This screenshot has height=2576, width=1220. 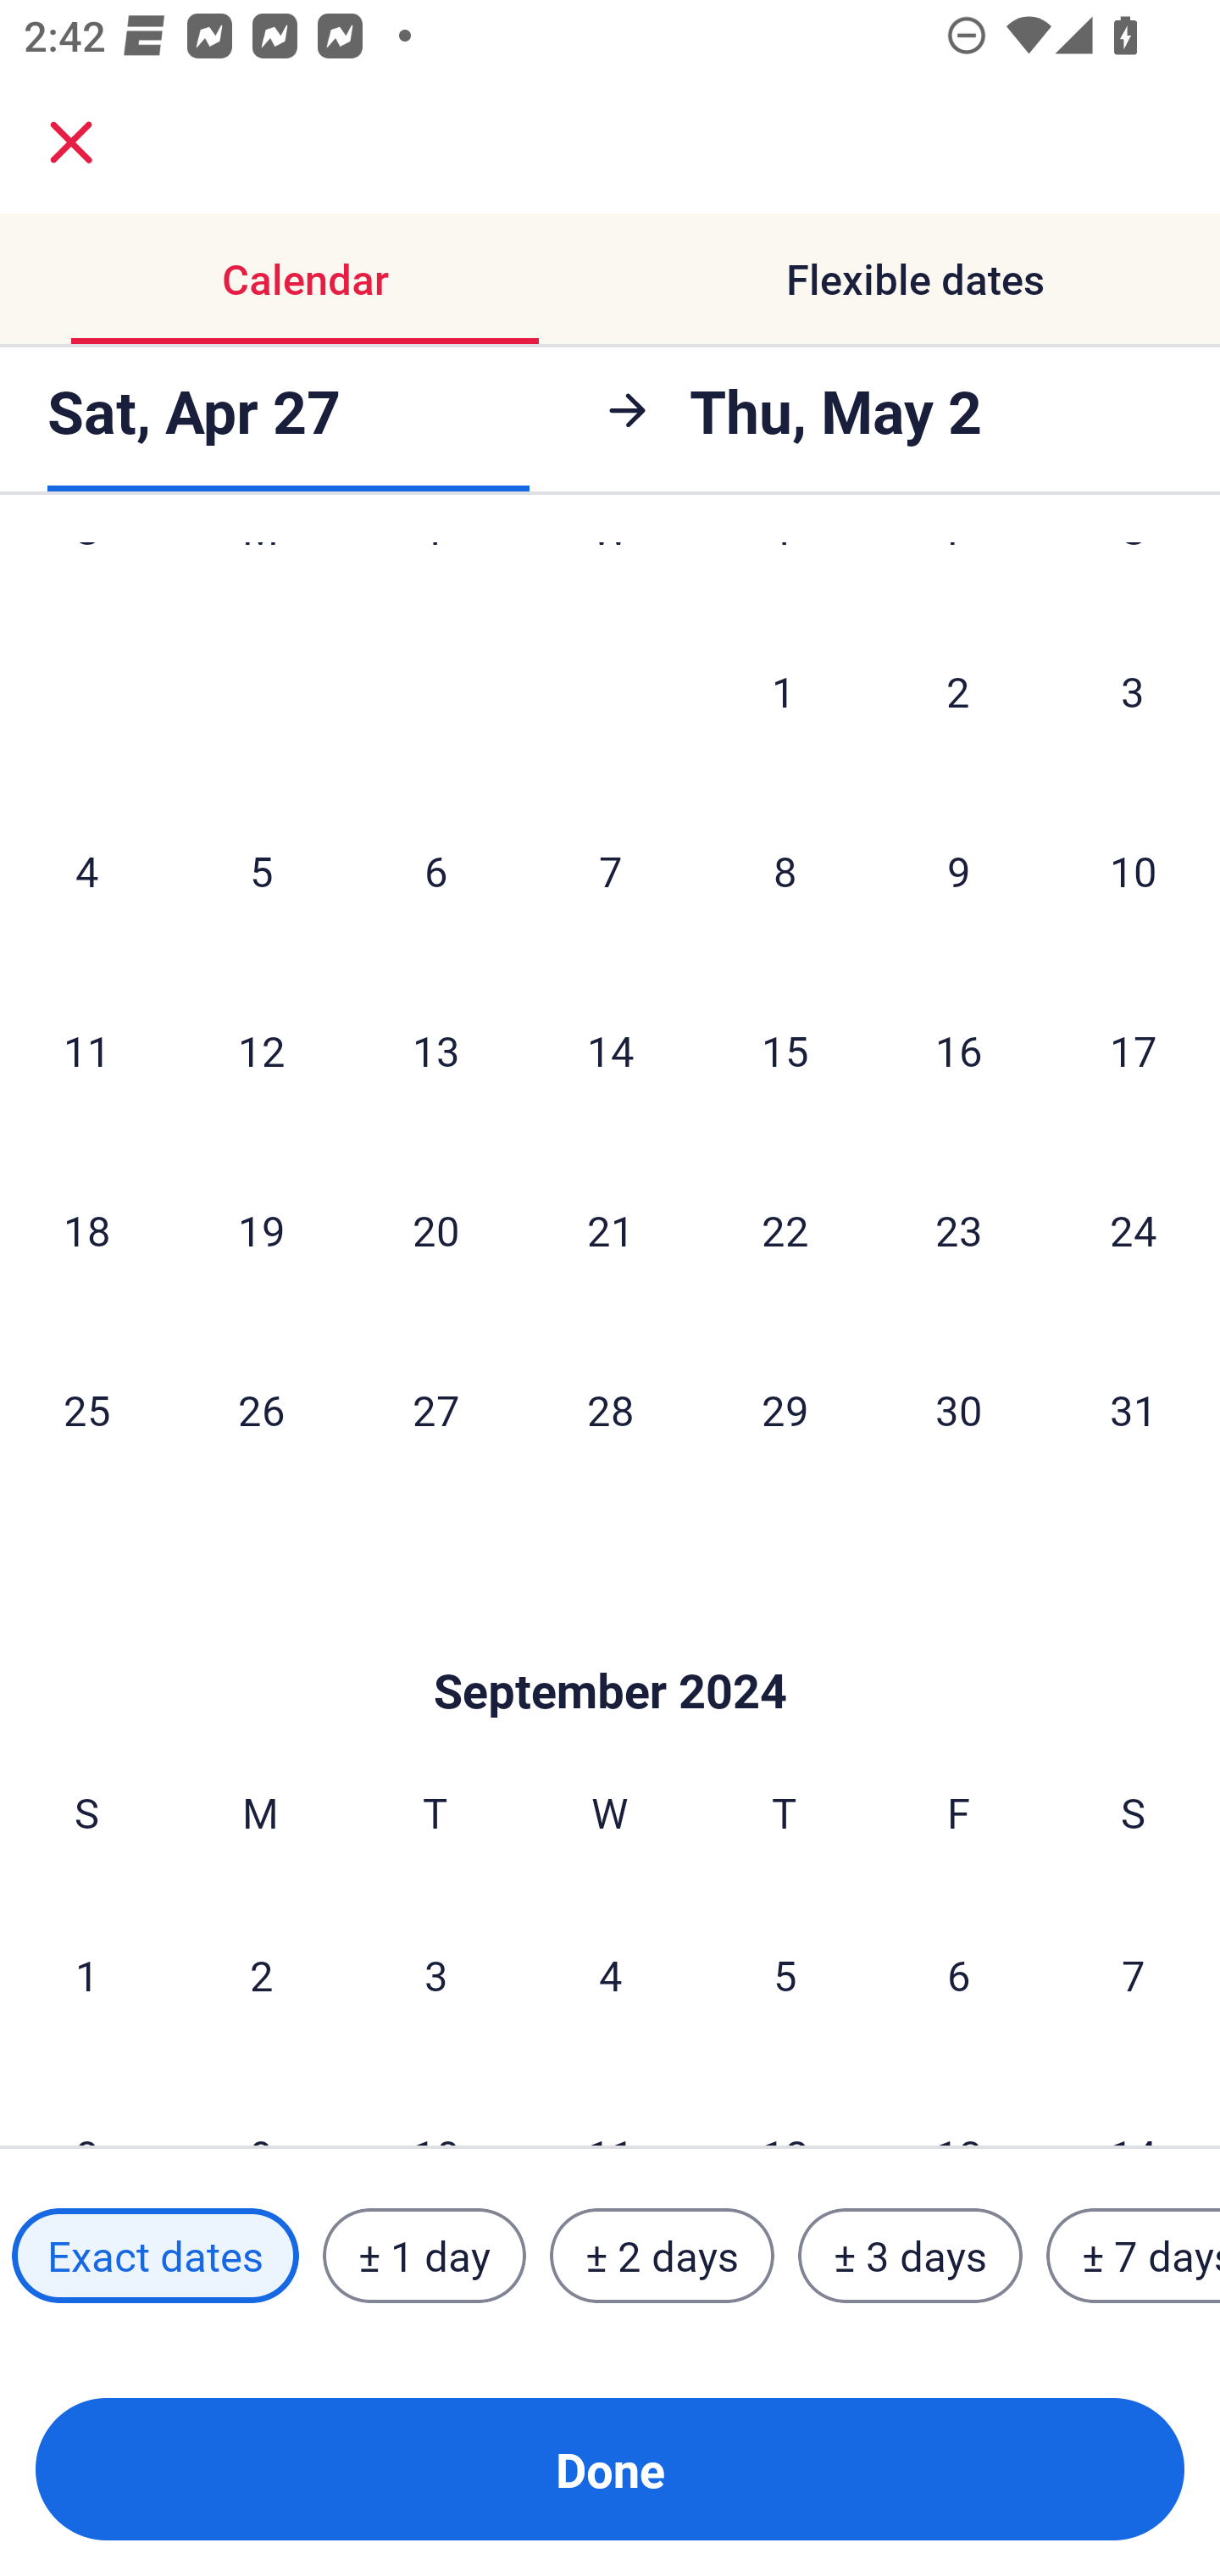 I want to click on 21 Wednesday, August 21, 2024, so click(x=610, y=1230).